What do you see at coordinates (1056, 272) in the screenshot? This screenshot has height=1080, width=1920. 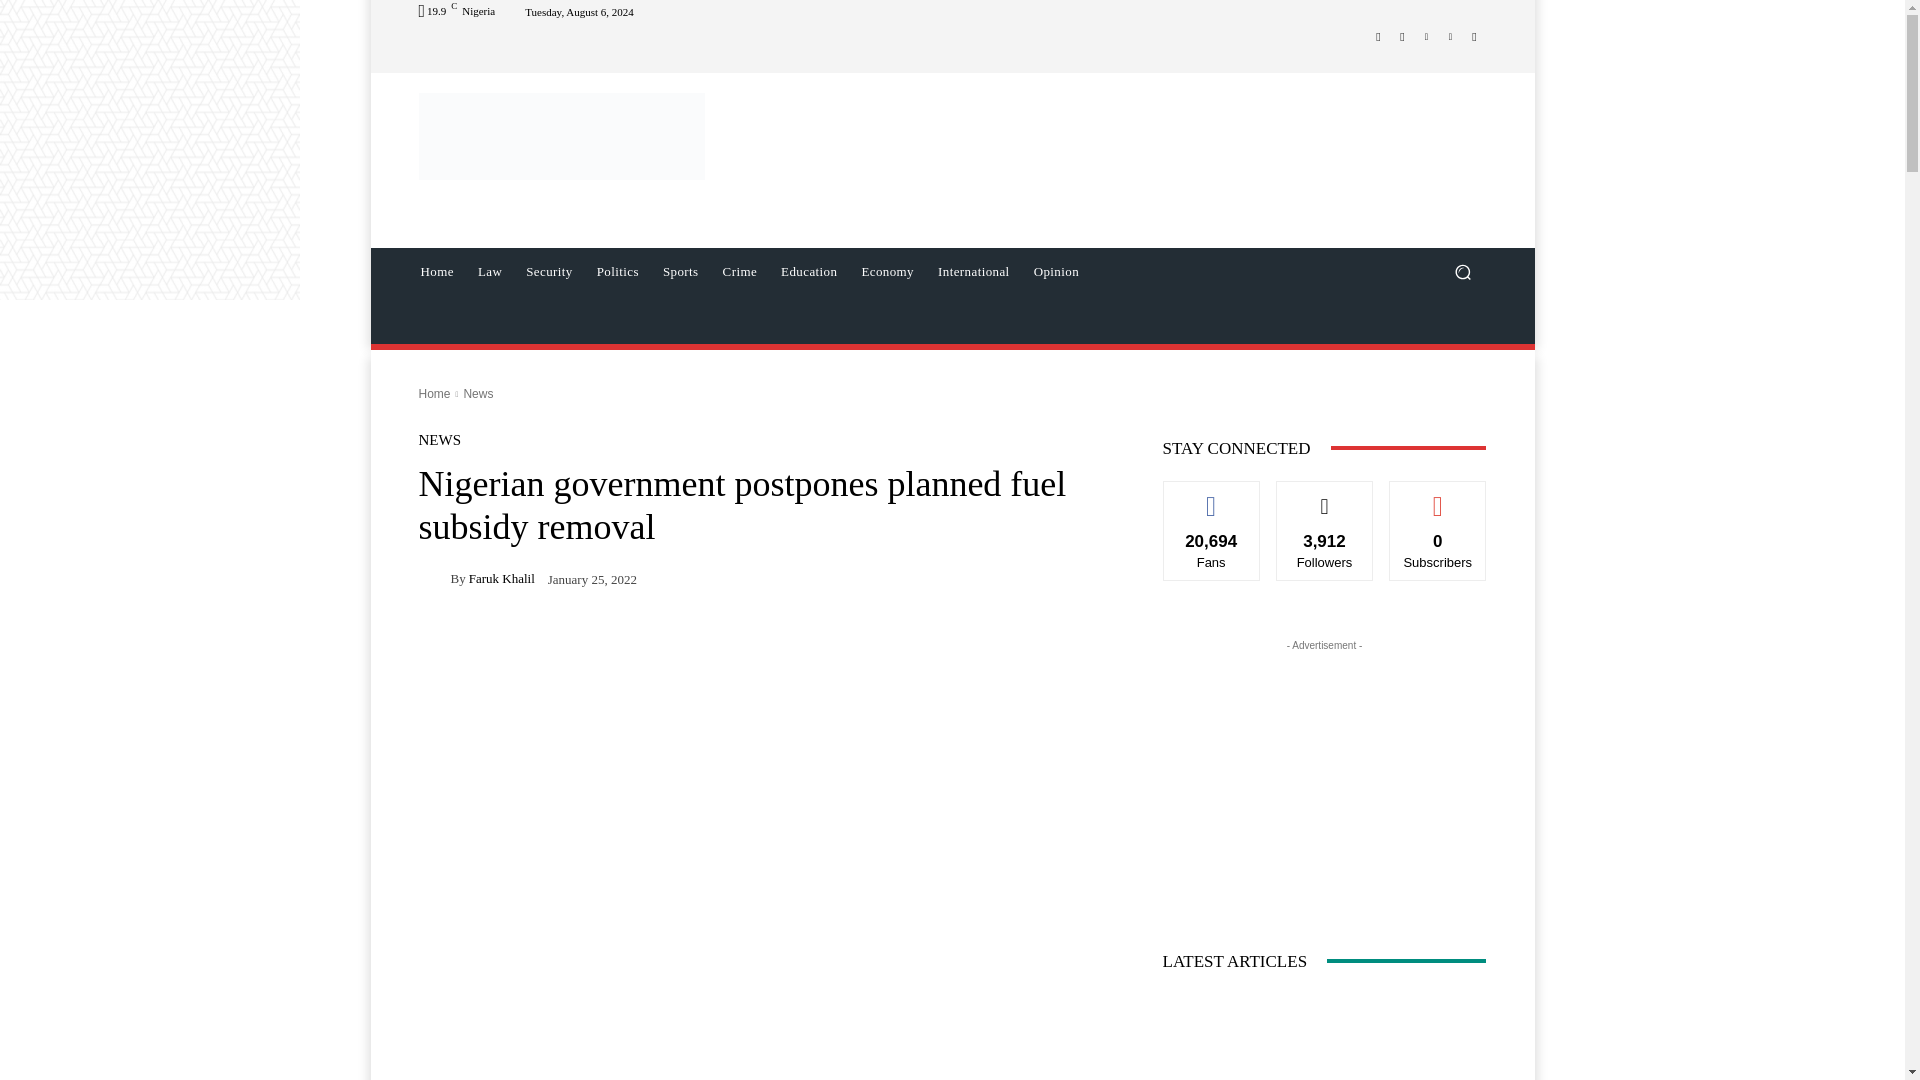 I see `Opinion` at bounding box center [1056, 272].